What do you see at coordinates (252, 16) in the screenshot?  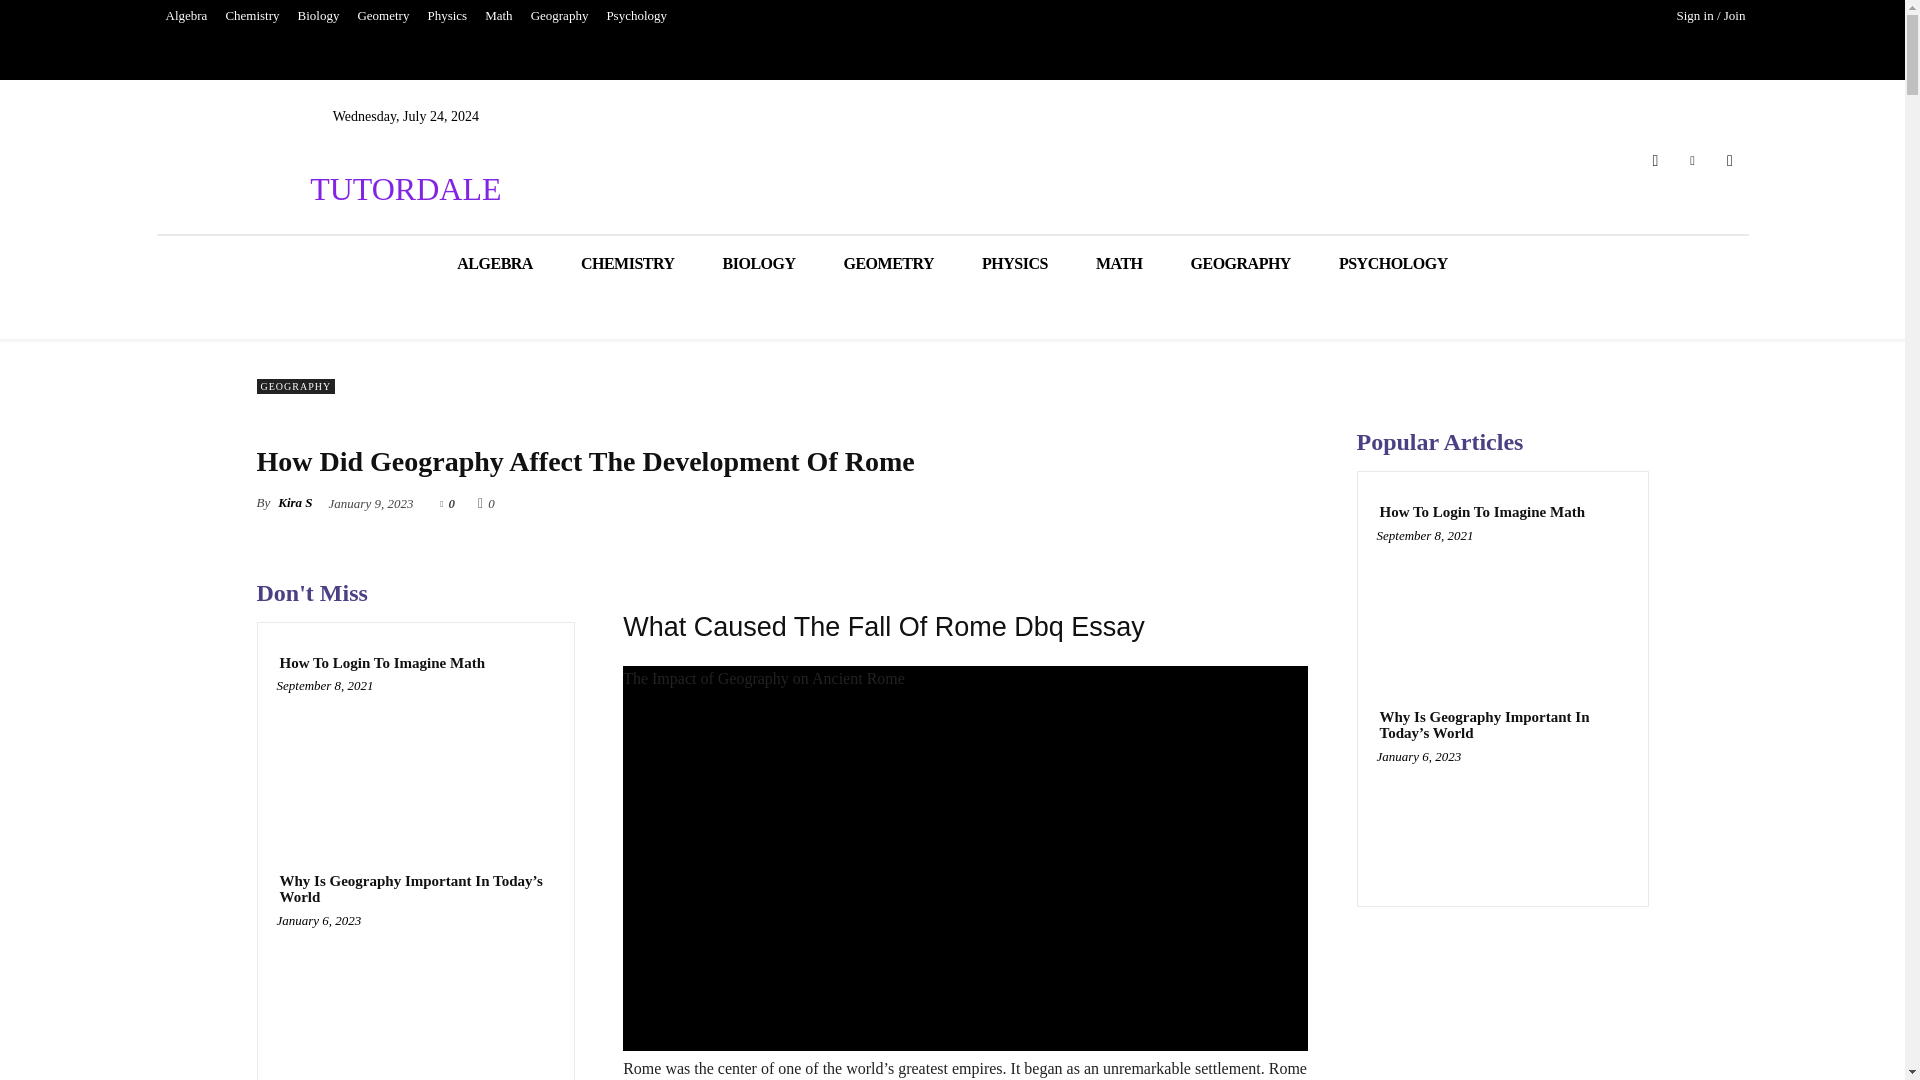 I see `Chemistry` at bounding box center [252, 16].